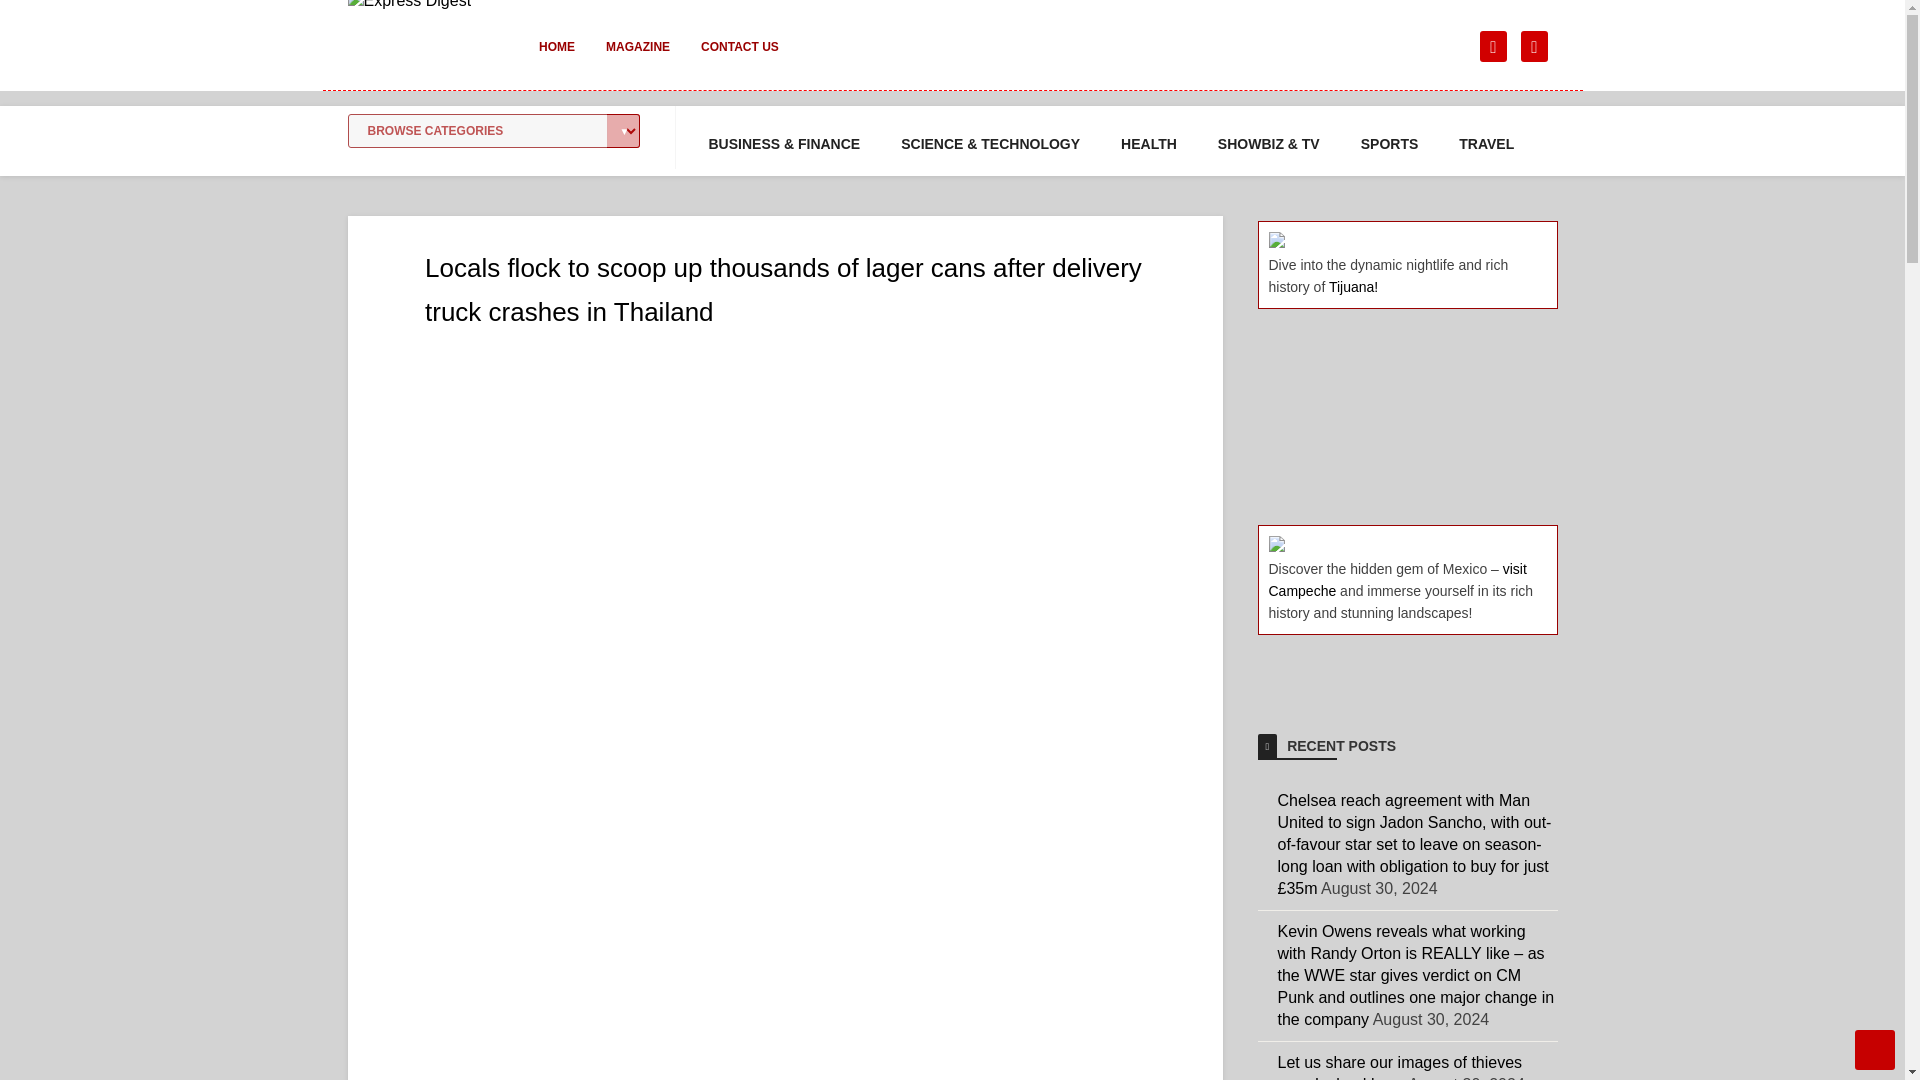  I want to click on TRAVEL, so click(1486, 144).